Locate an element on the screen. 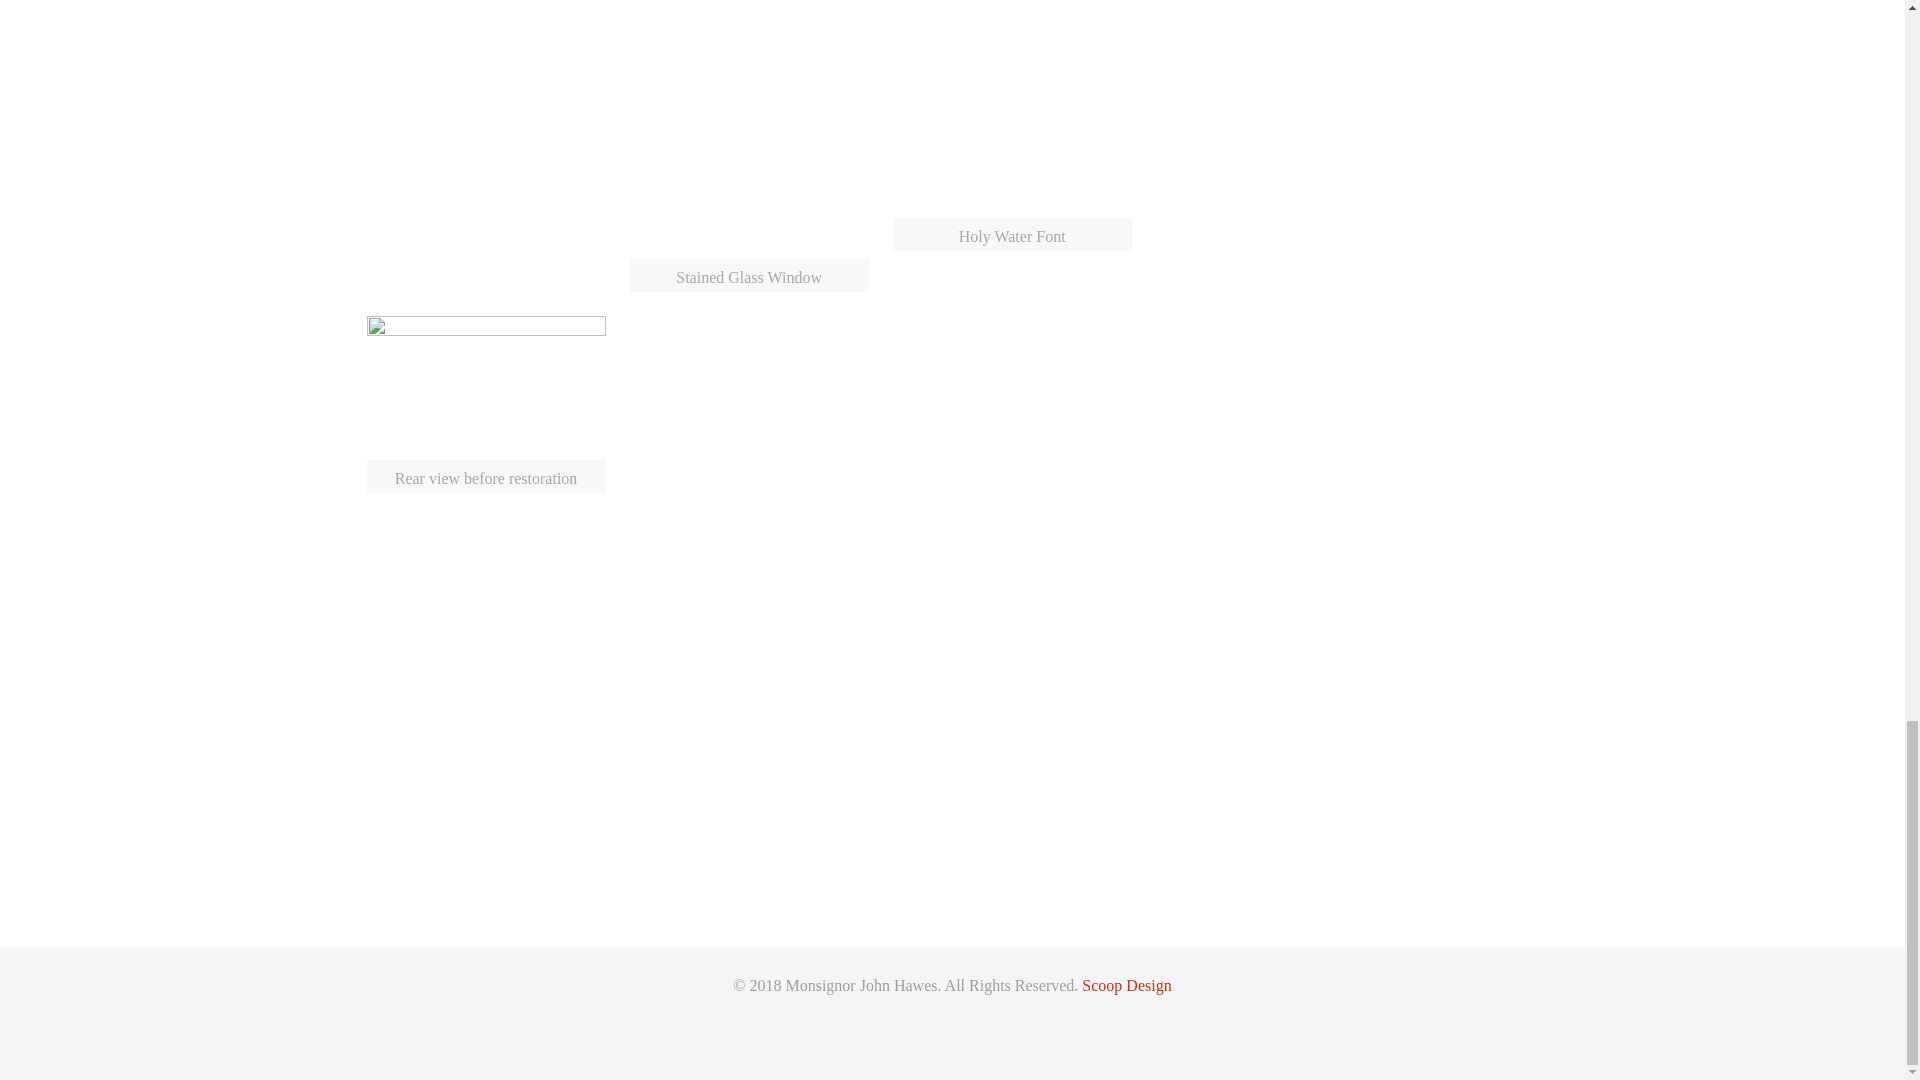 This screenshot has width=1920, height=1080. Facebook is located at coordinates (940, 1012).